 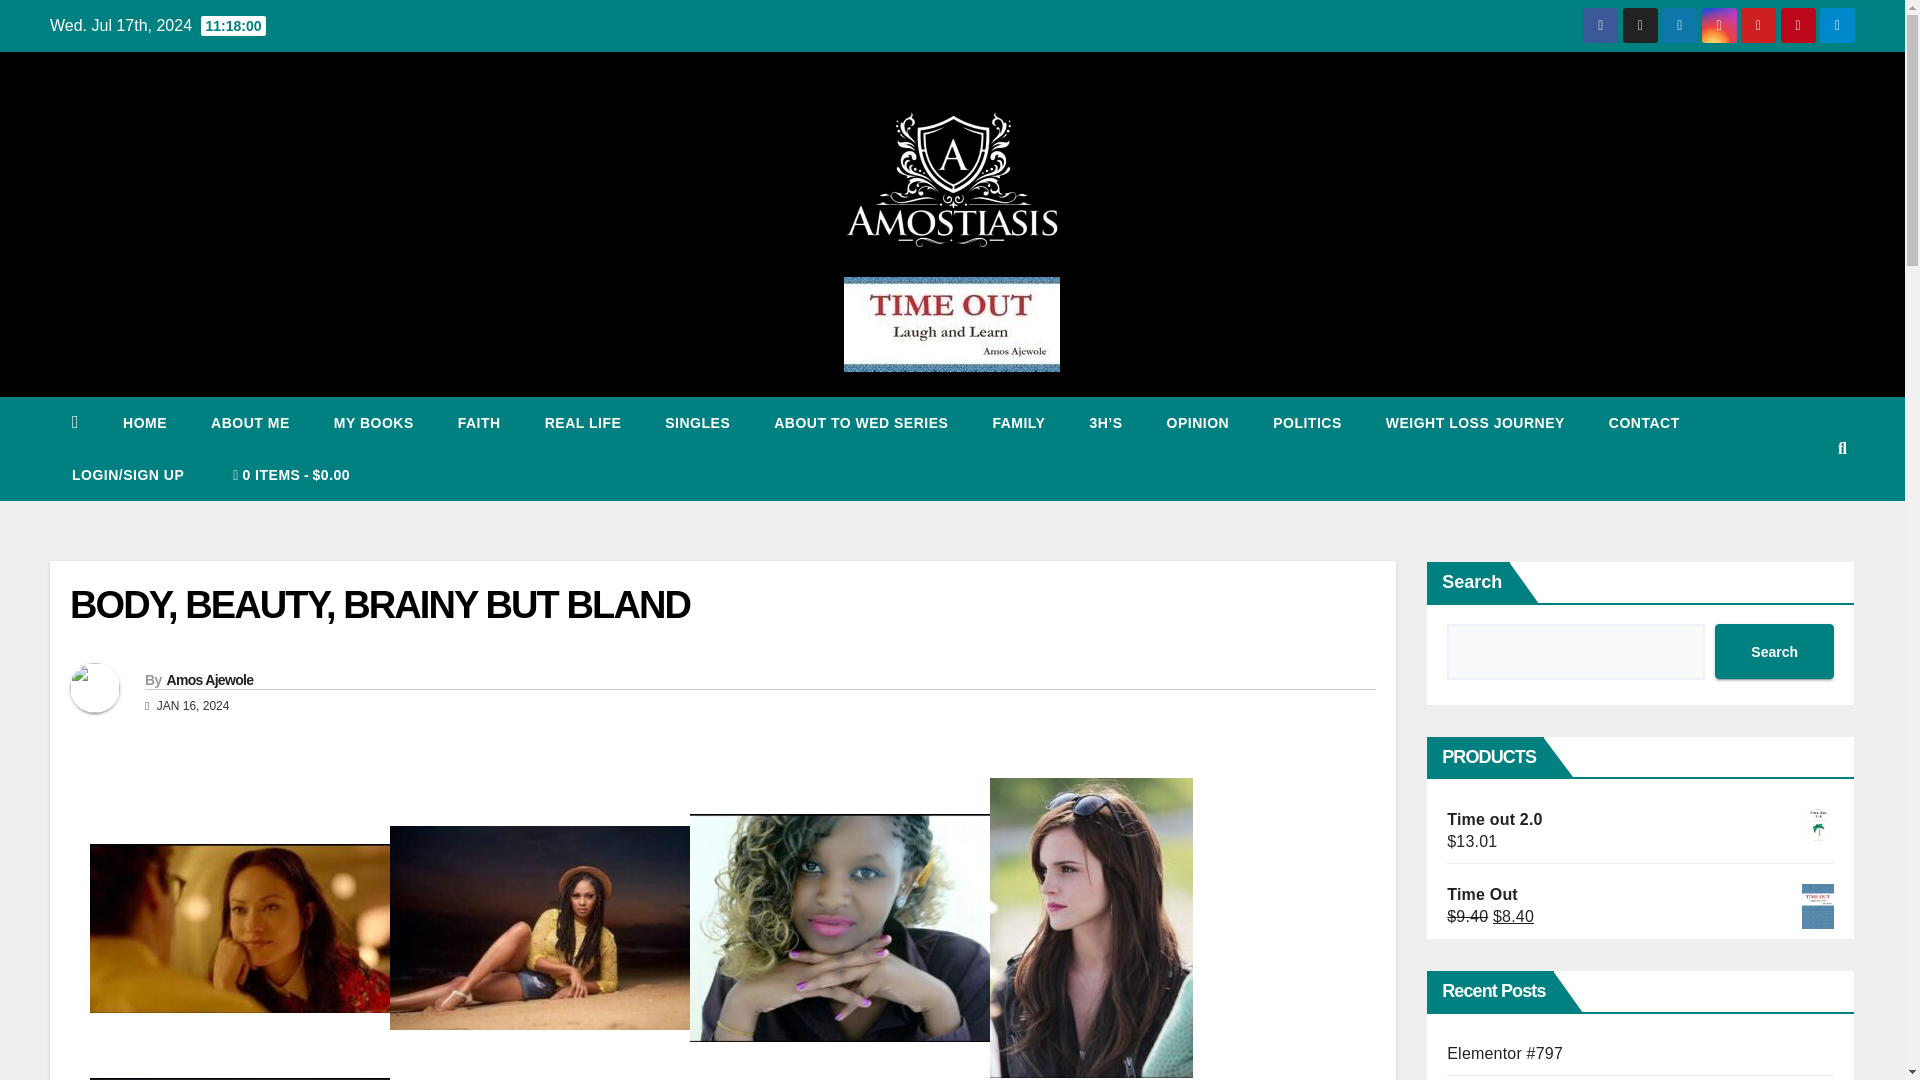 I want to click on HOME, so click(x=144, y=423).